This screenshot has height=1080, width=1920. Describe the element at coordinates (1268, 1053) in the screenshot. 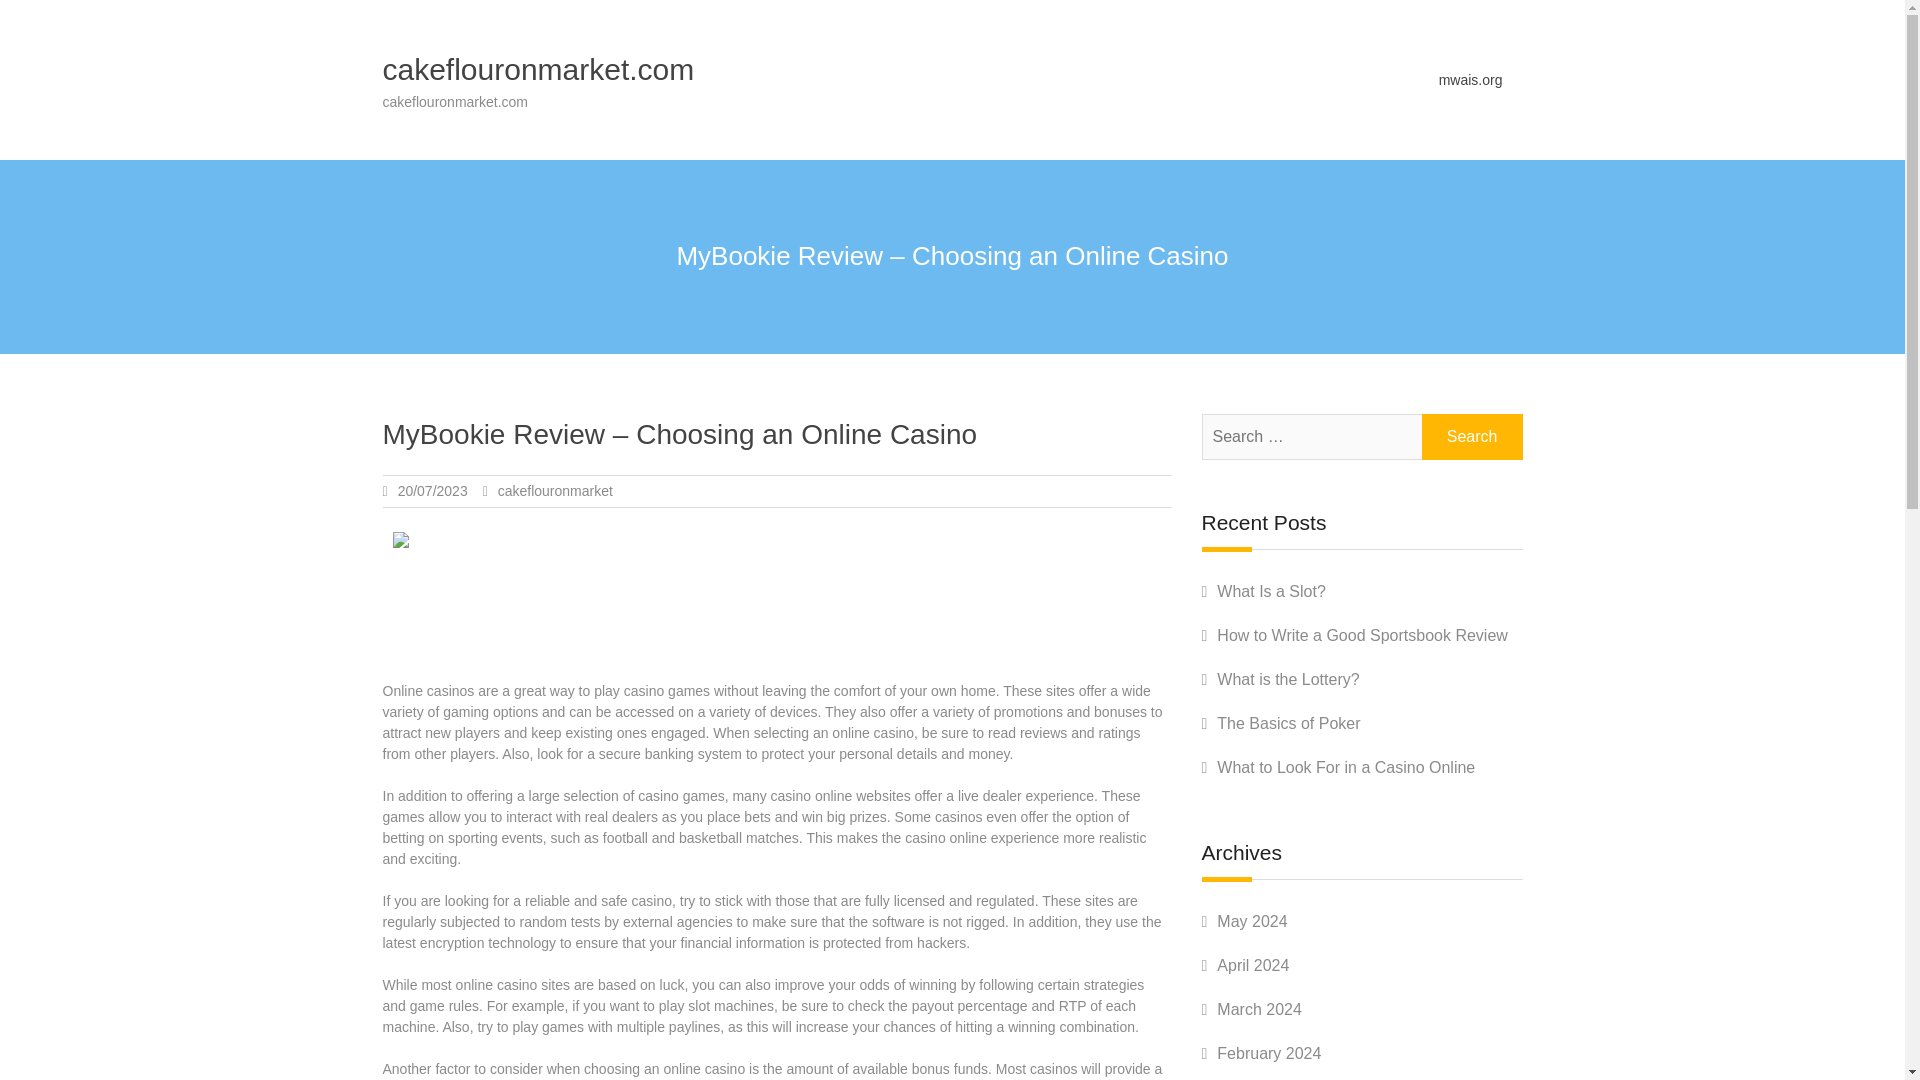

I see `February 2024` at that location.